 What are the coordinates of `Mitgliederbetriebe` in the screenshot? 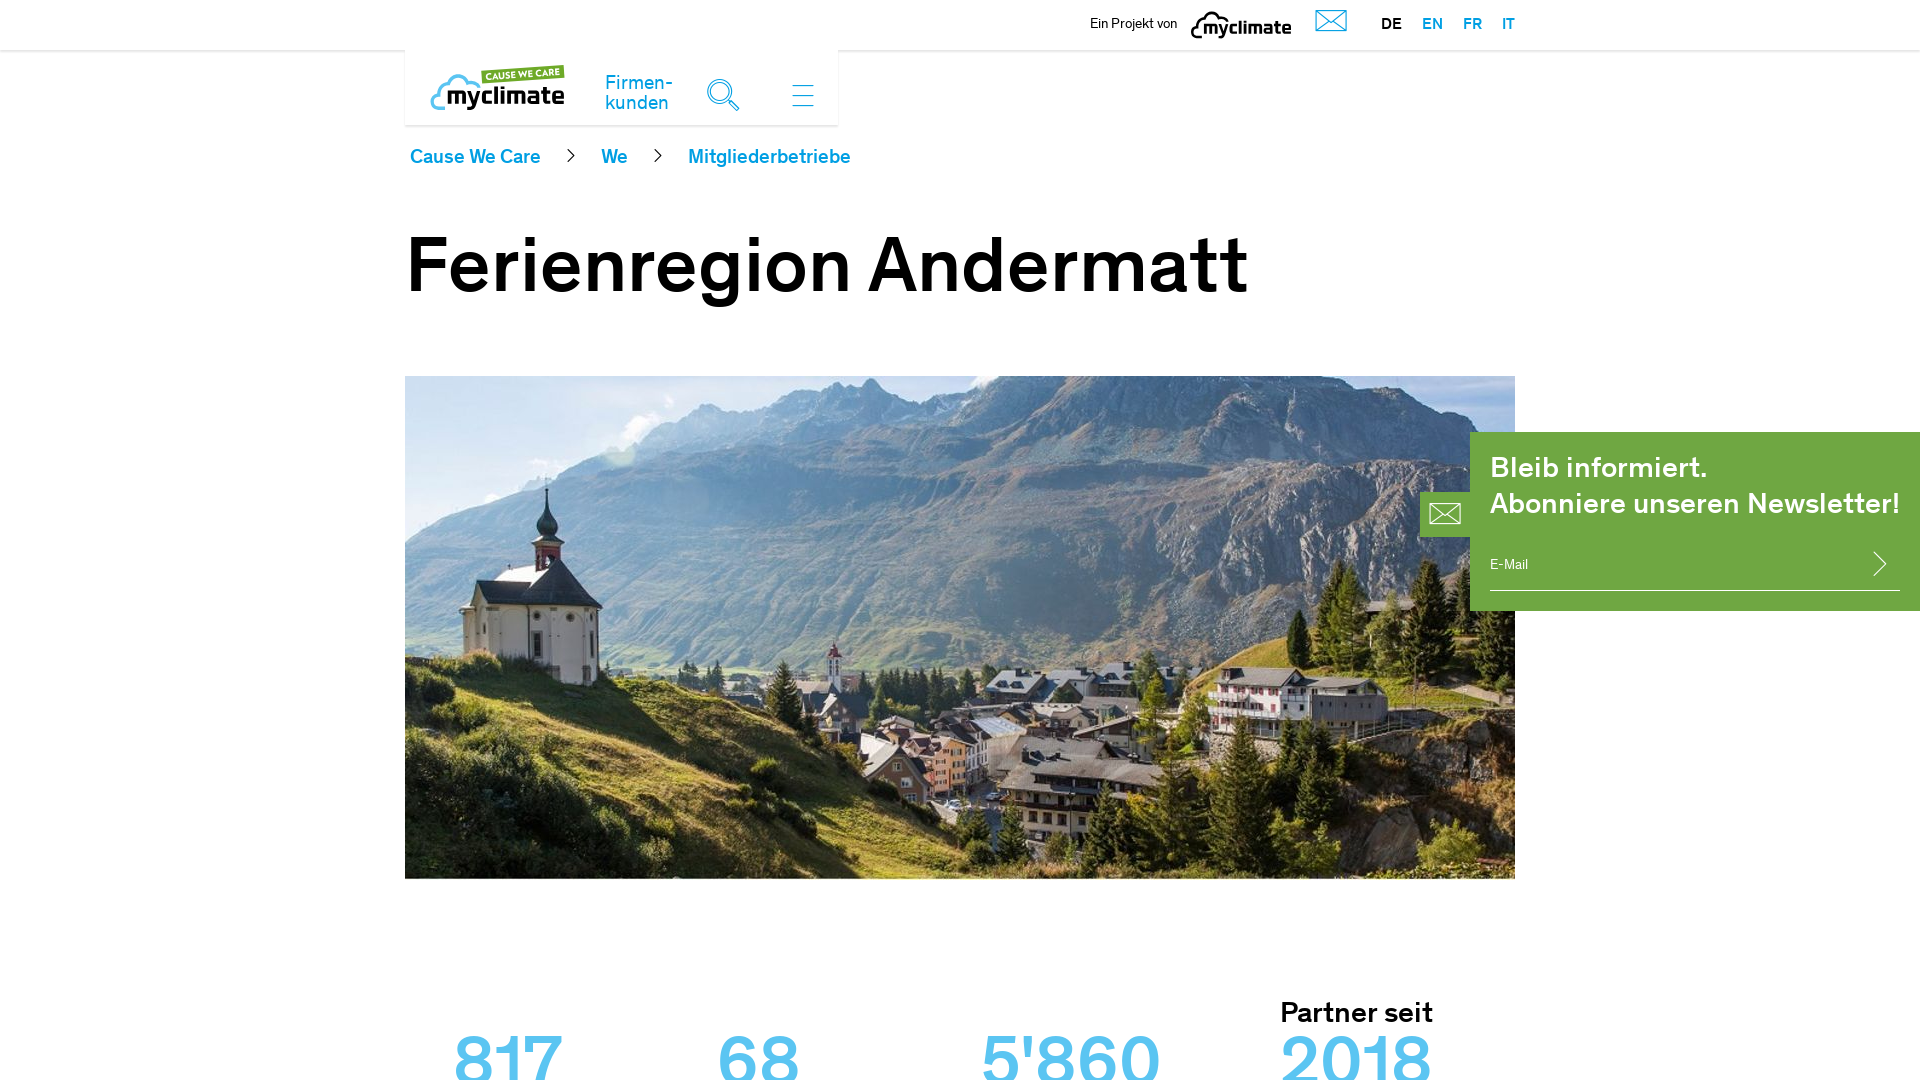 It's located at (770, 159).